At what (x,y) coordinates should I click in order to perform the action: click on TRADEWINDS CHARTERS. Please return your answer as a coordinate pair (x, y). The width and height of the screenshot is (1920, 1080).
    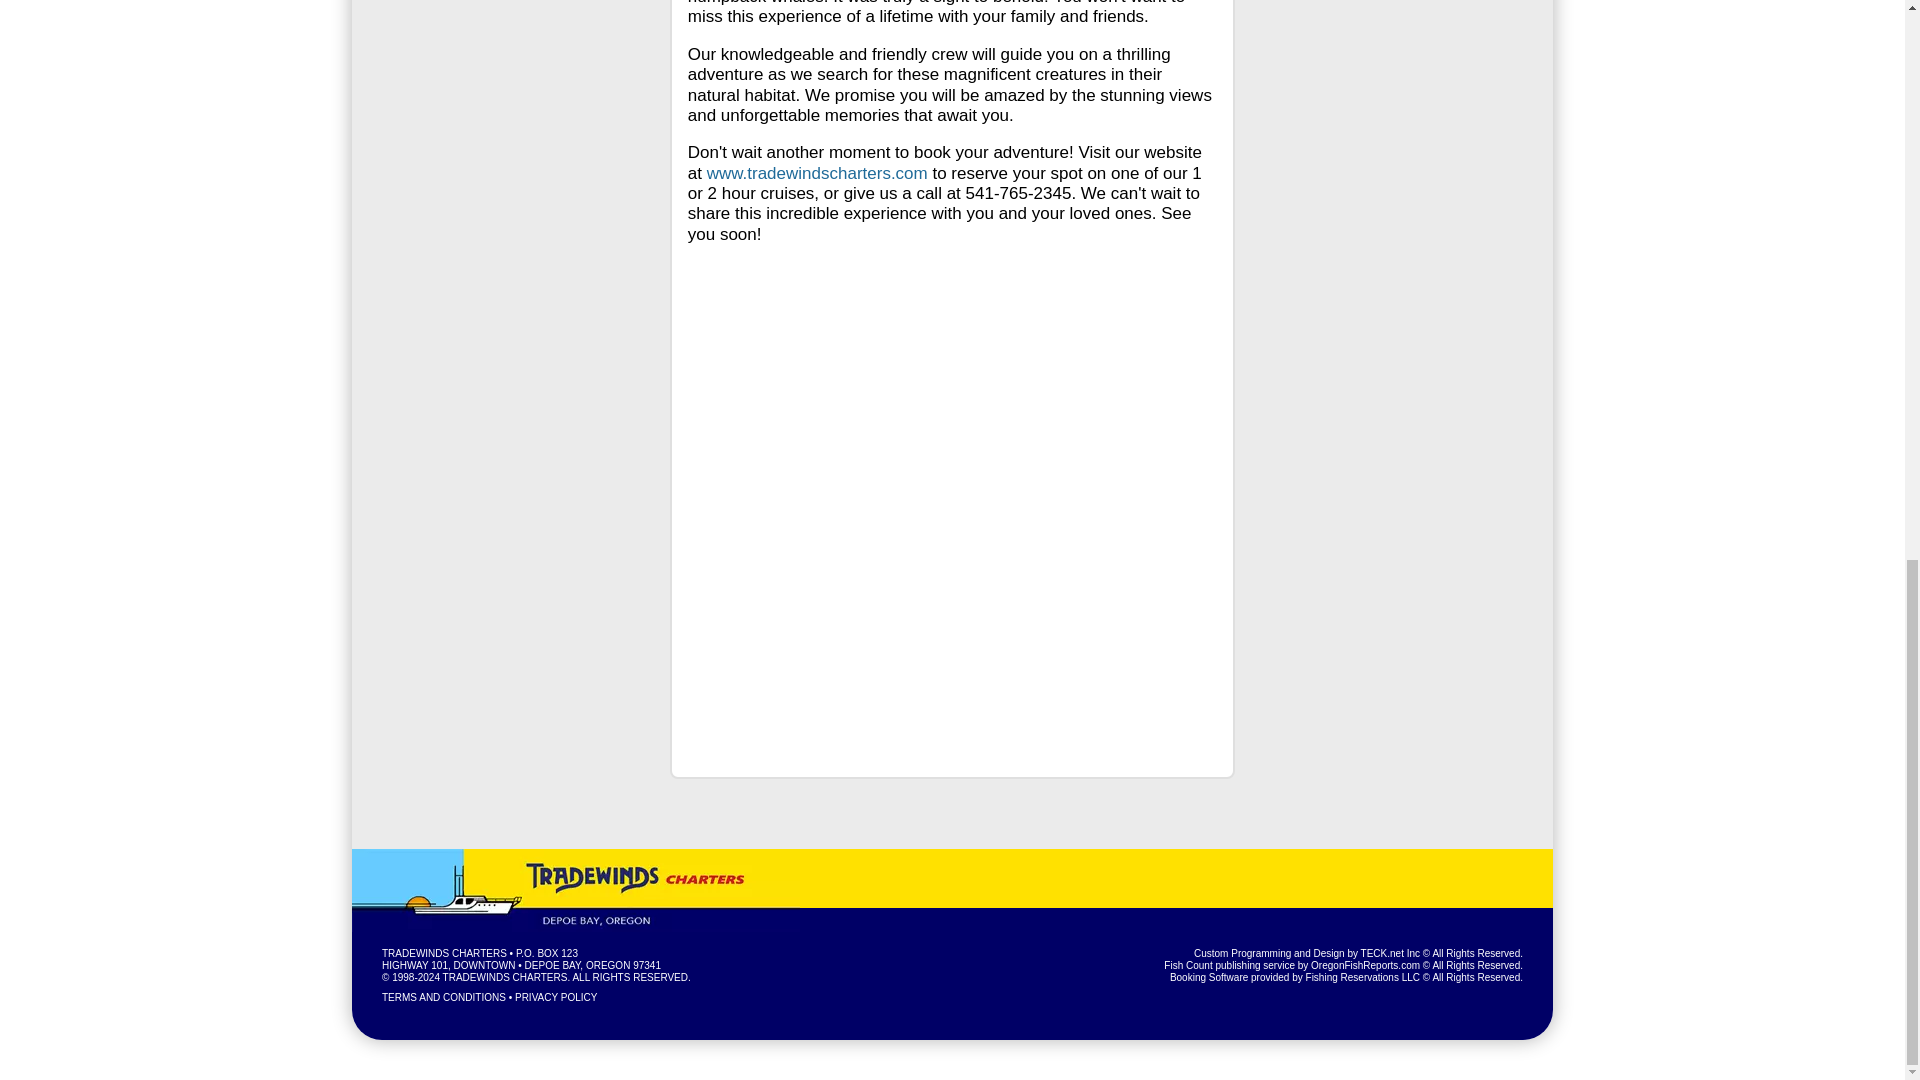
    Looking at the image, I should click on (506, 977).